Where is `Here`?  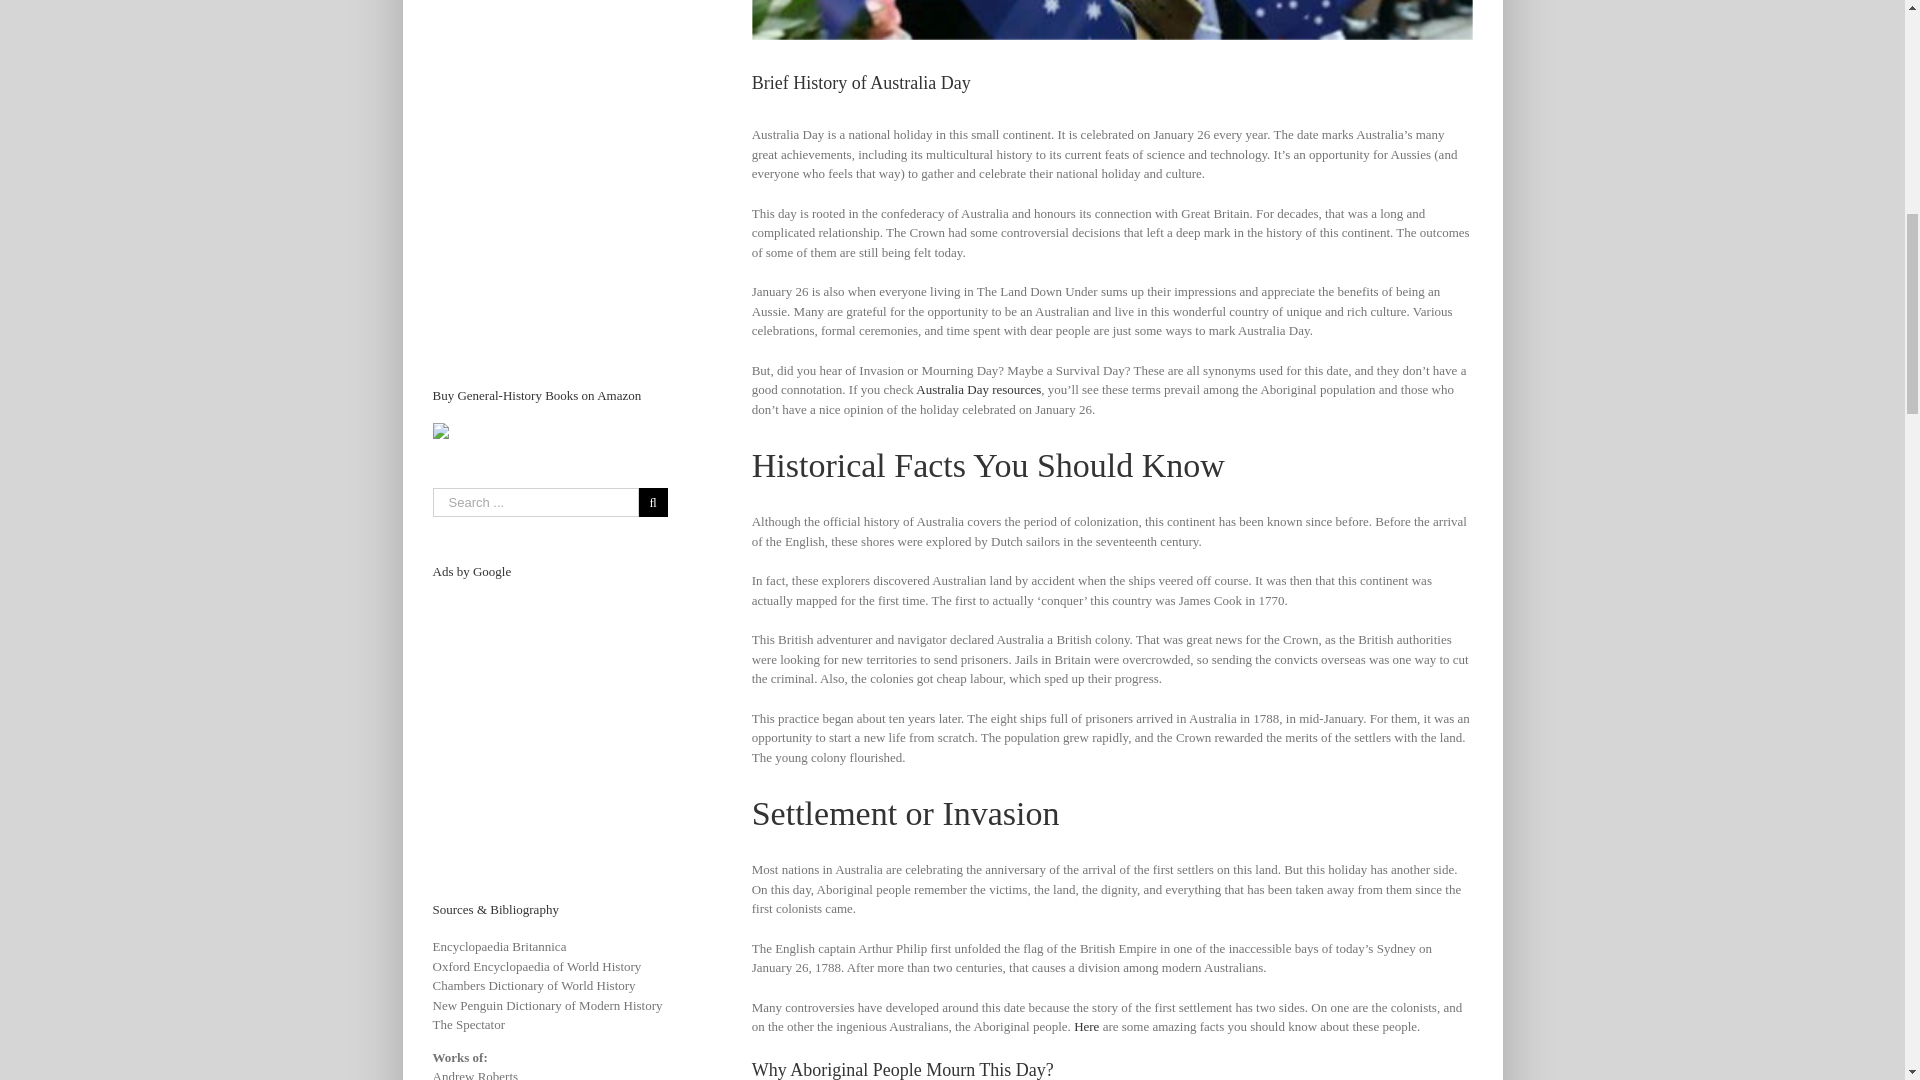 Here is located at coordinates (1086, 1026).